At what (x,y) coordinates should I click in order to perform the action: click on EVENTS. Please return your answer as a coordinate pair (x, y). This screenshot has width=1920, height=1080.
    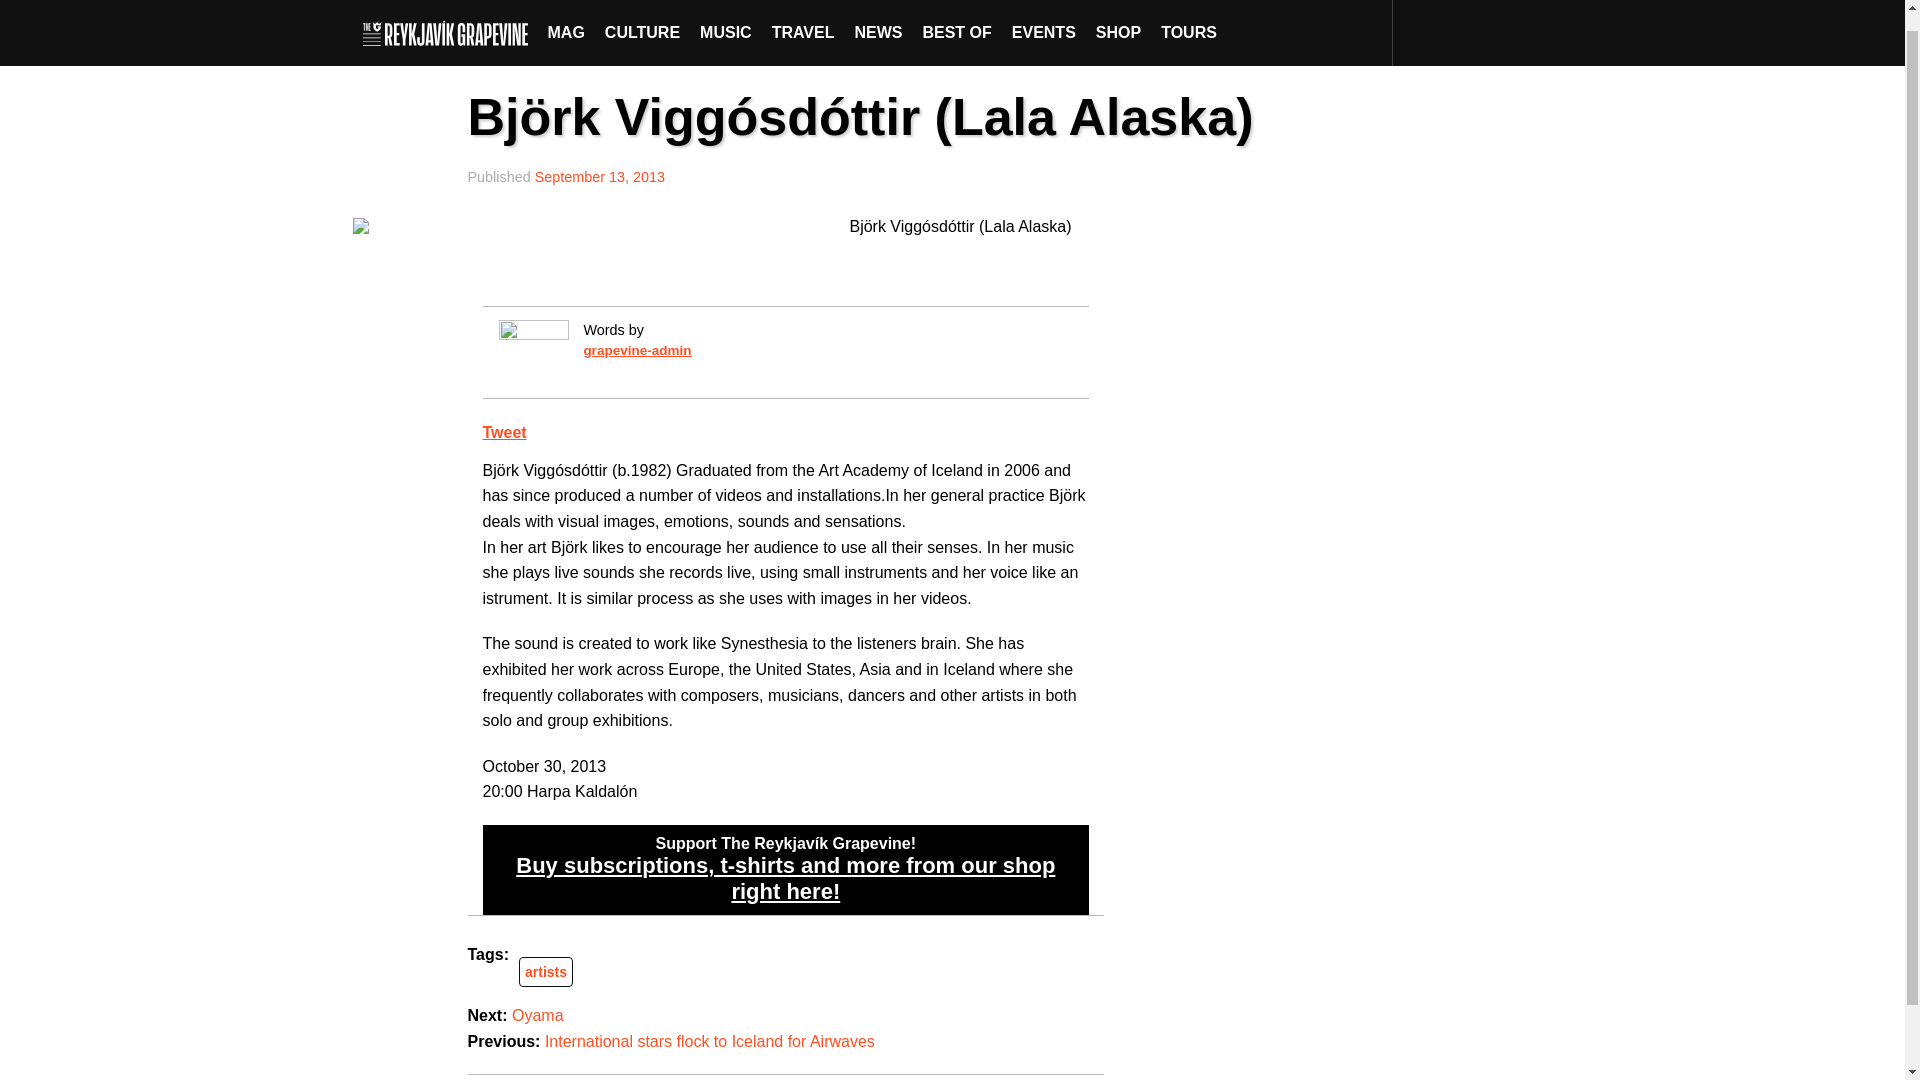
    Looking at the image, I should click on (1044, 24).